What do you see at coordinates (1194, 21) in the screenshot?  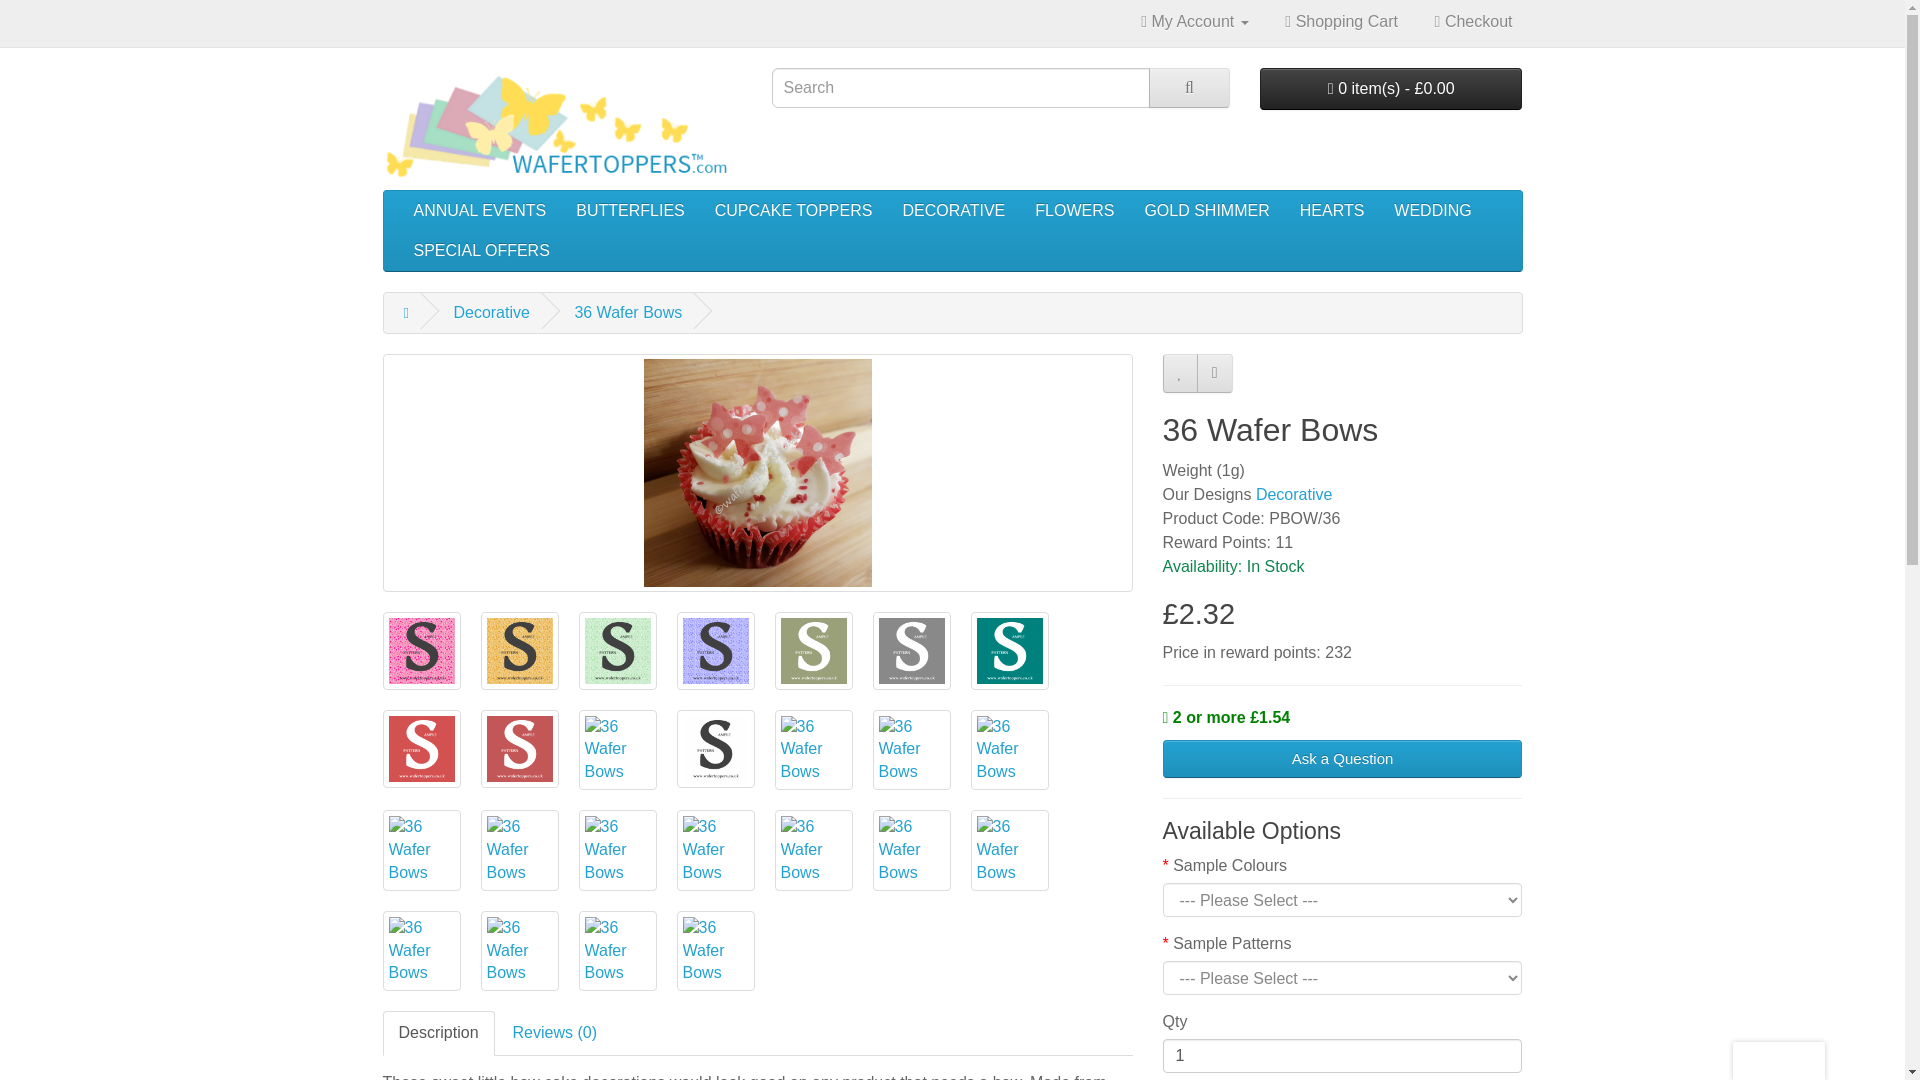 I see `My Account` at bounding box center [1194, 21].